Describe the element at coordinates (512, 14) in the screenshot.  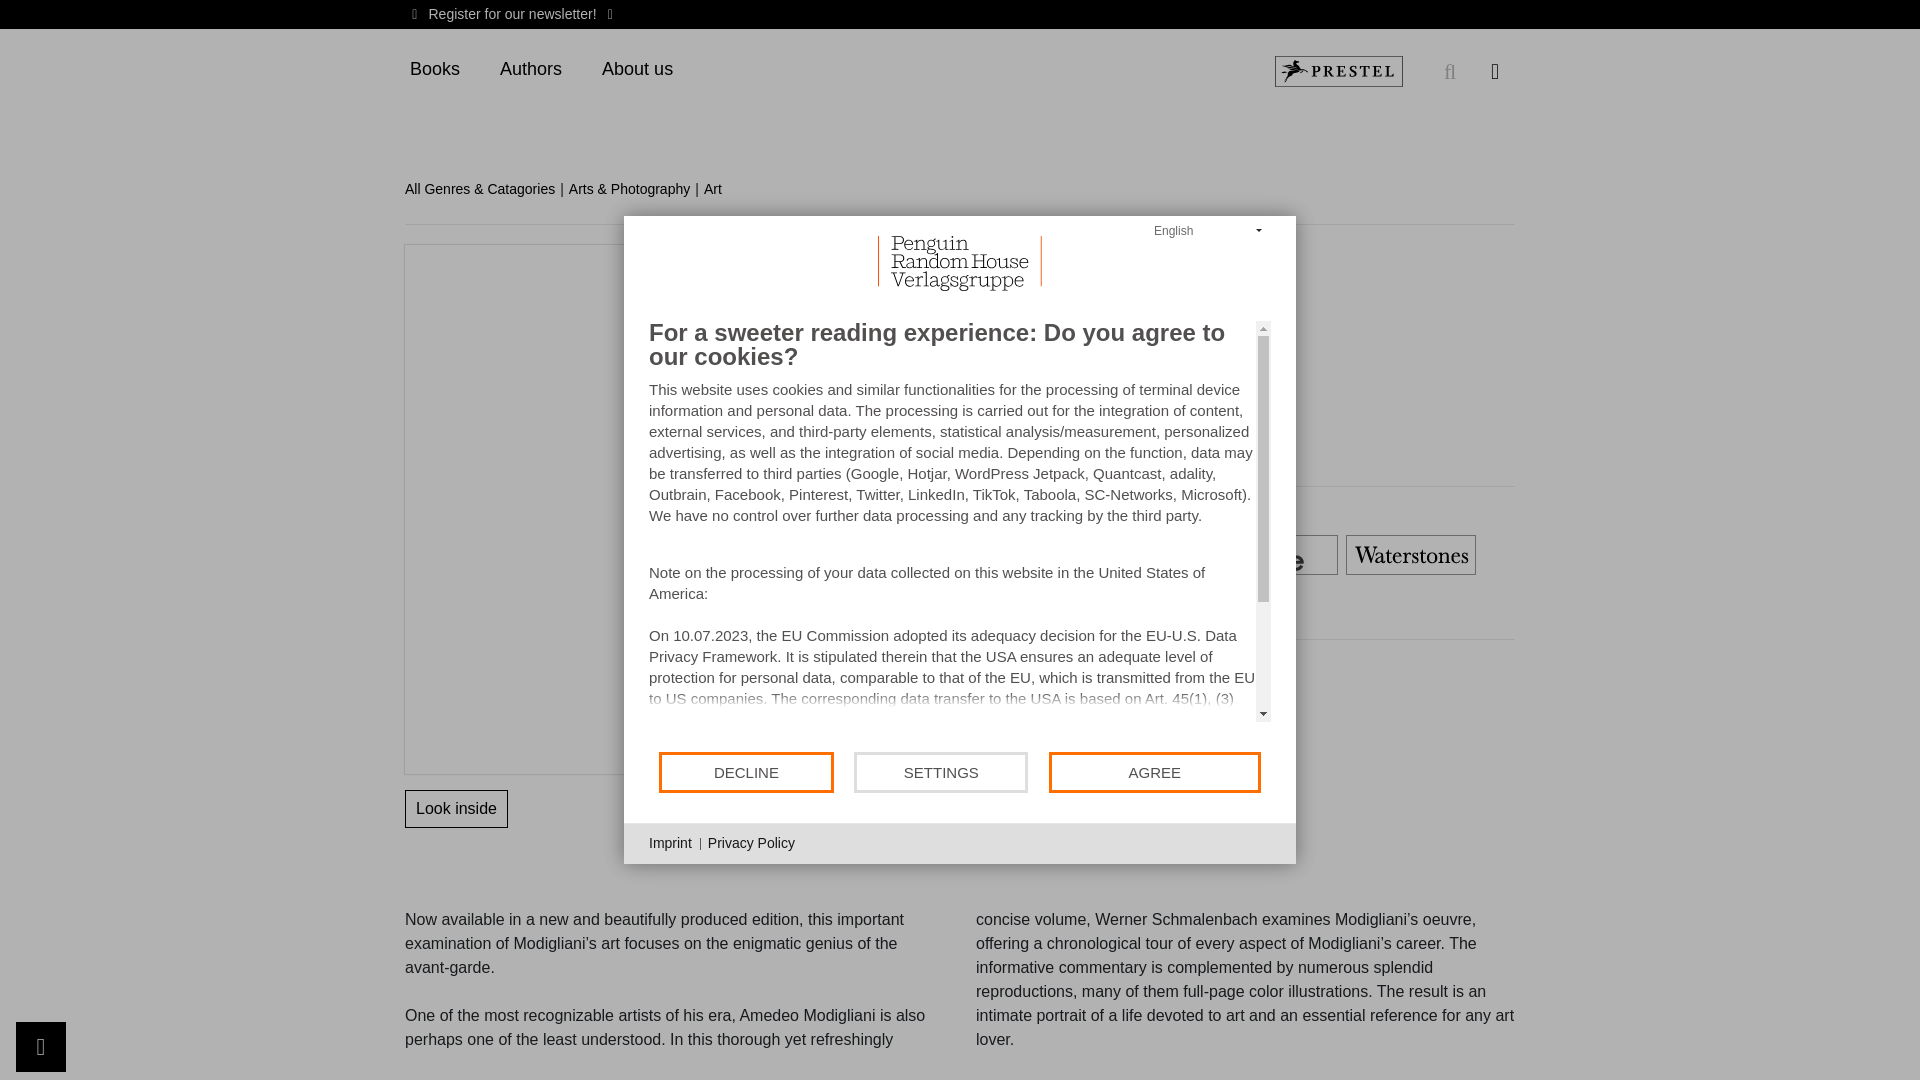
I see `Register for our newsletter!` at that location.